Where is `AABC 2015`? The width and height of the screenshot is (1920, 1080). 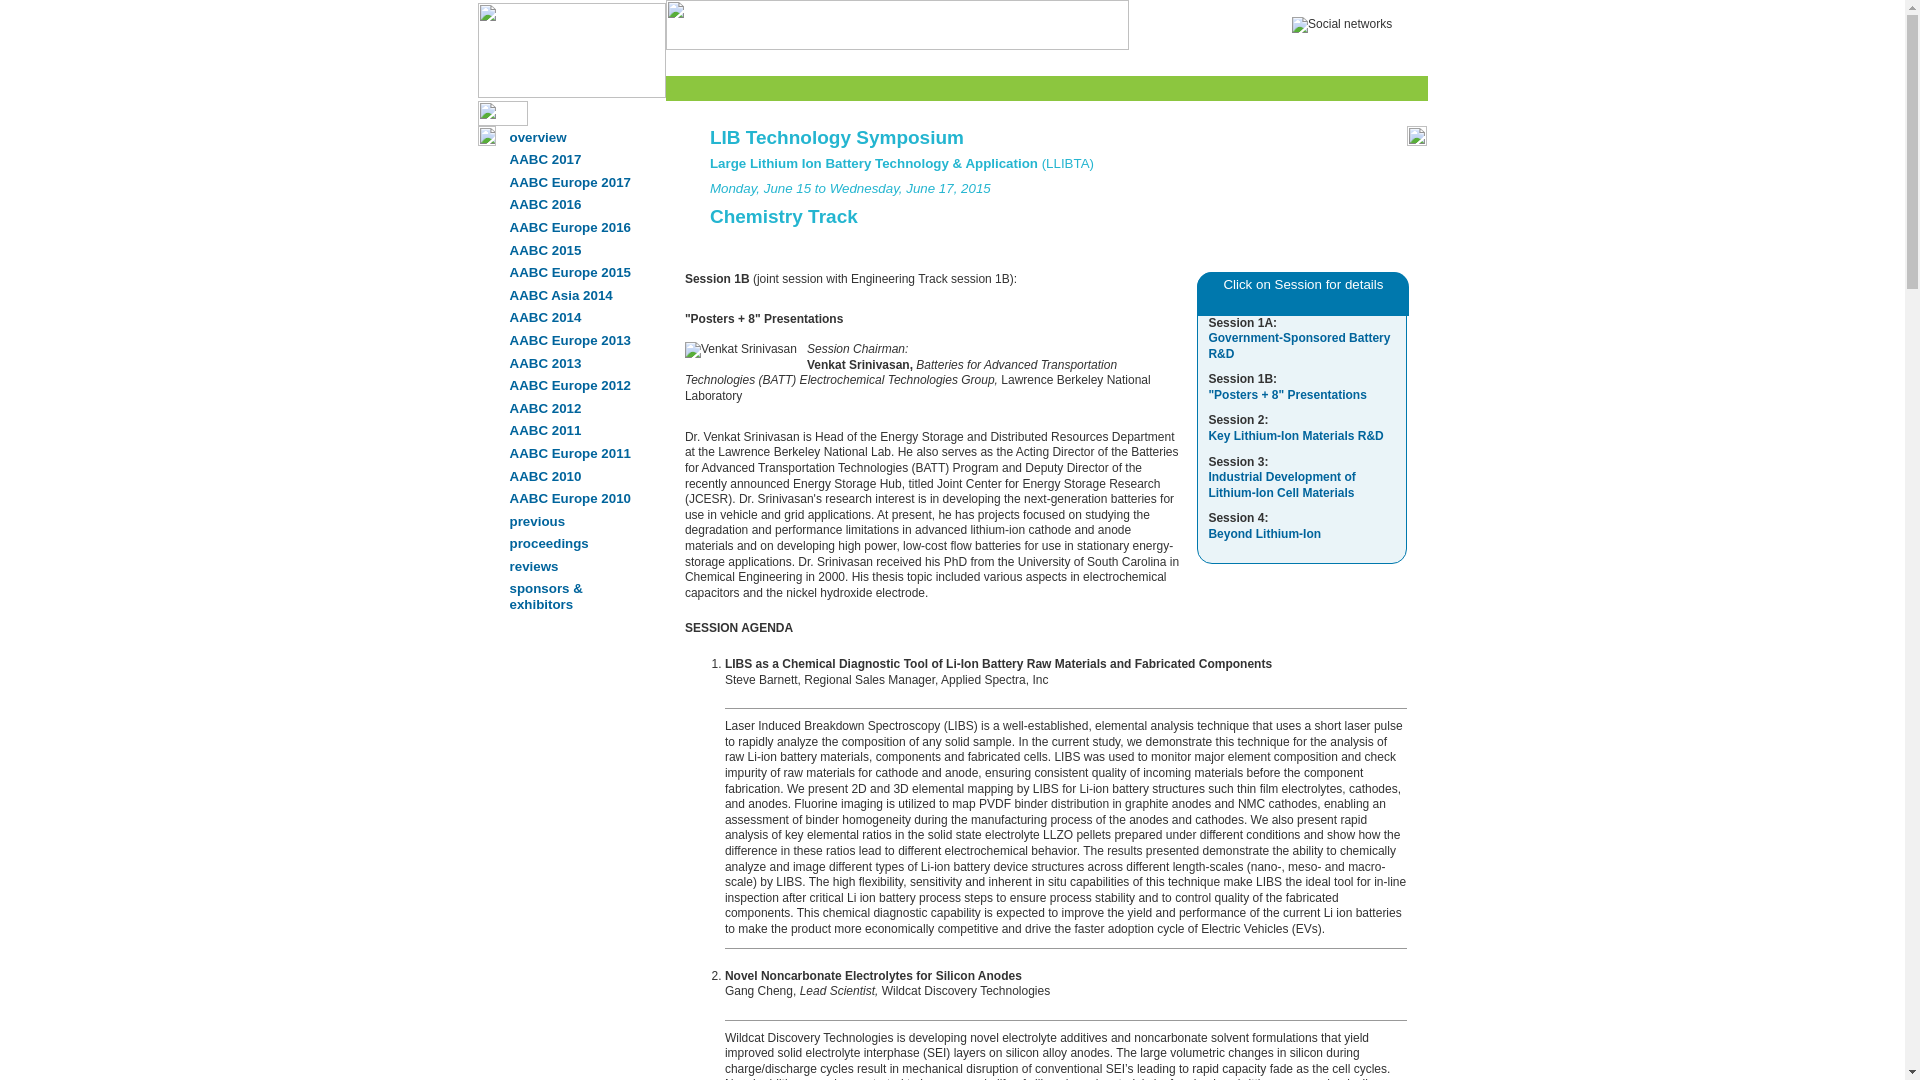
AABC 2015 is located at coordinates (572, 250).